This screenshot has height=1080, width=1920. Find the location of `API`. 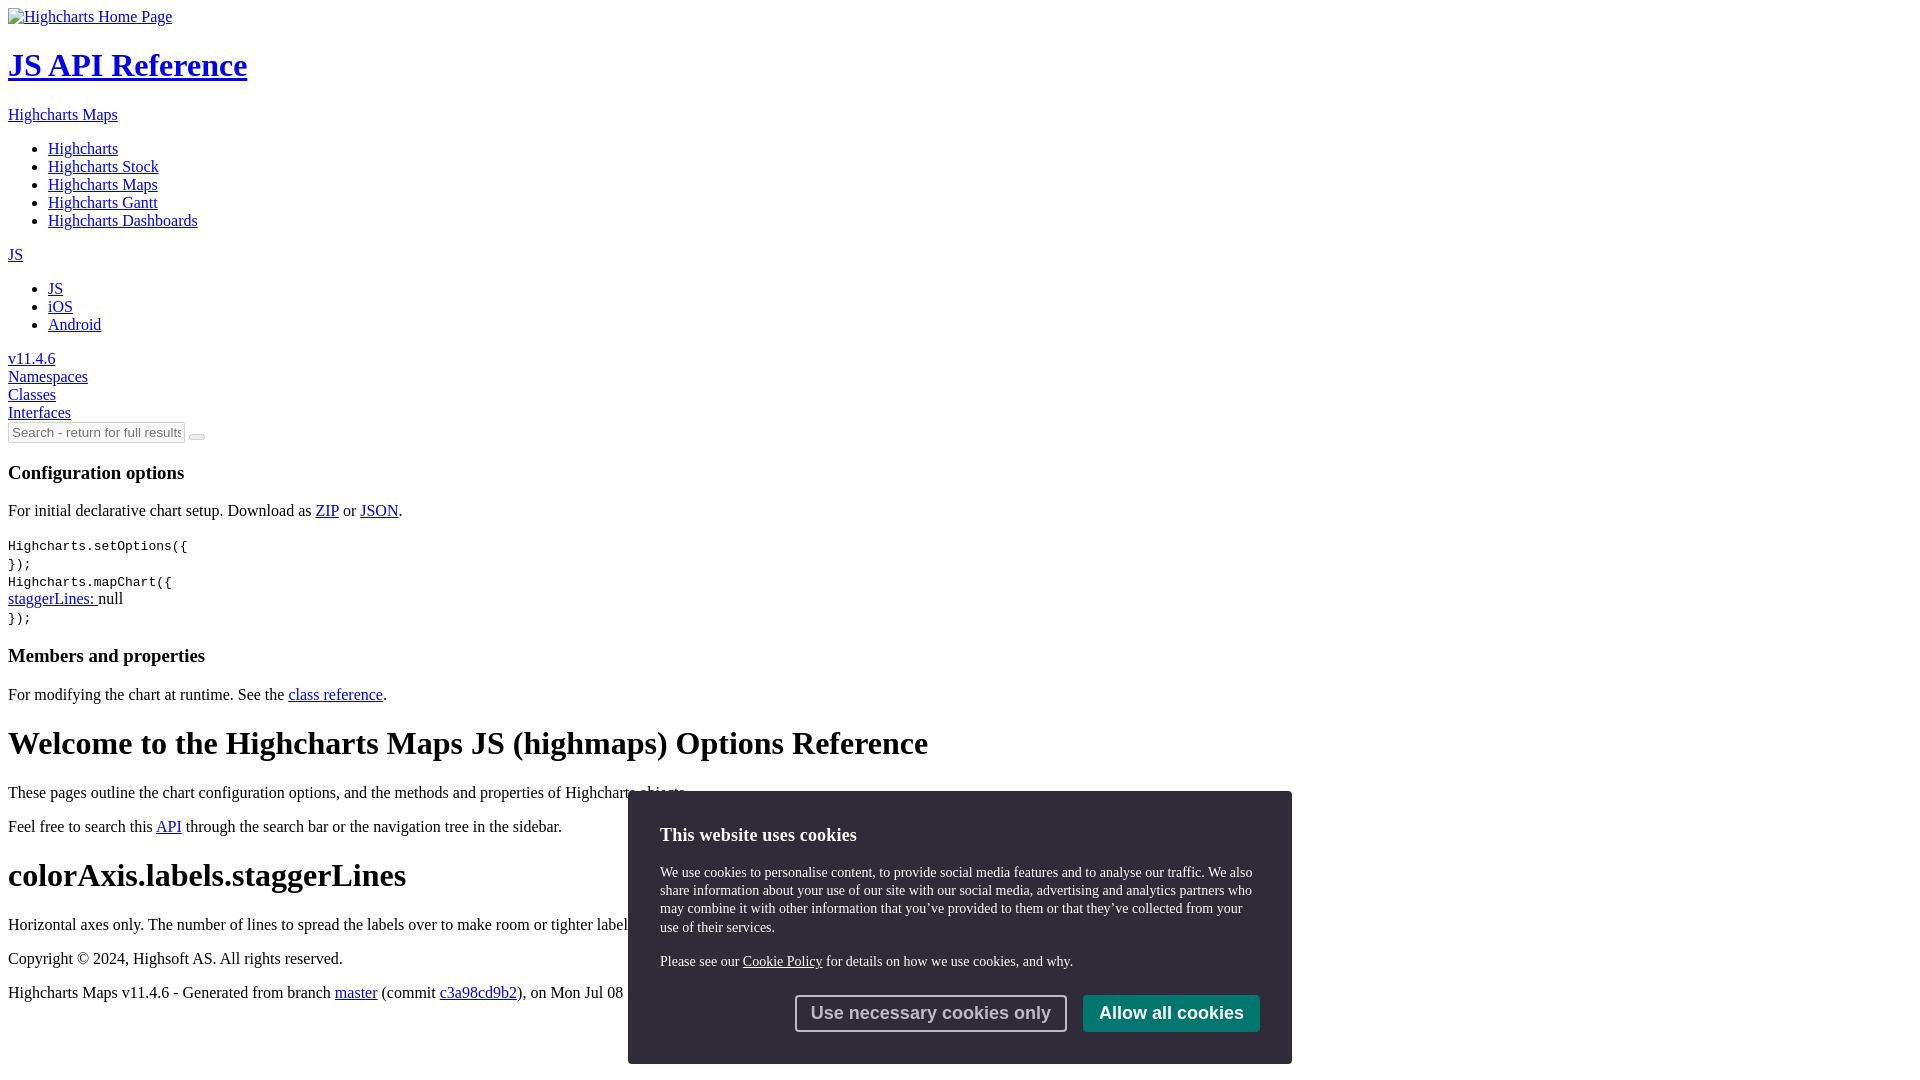

API is located at coordinates (168, 826).